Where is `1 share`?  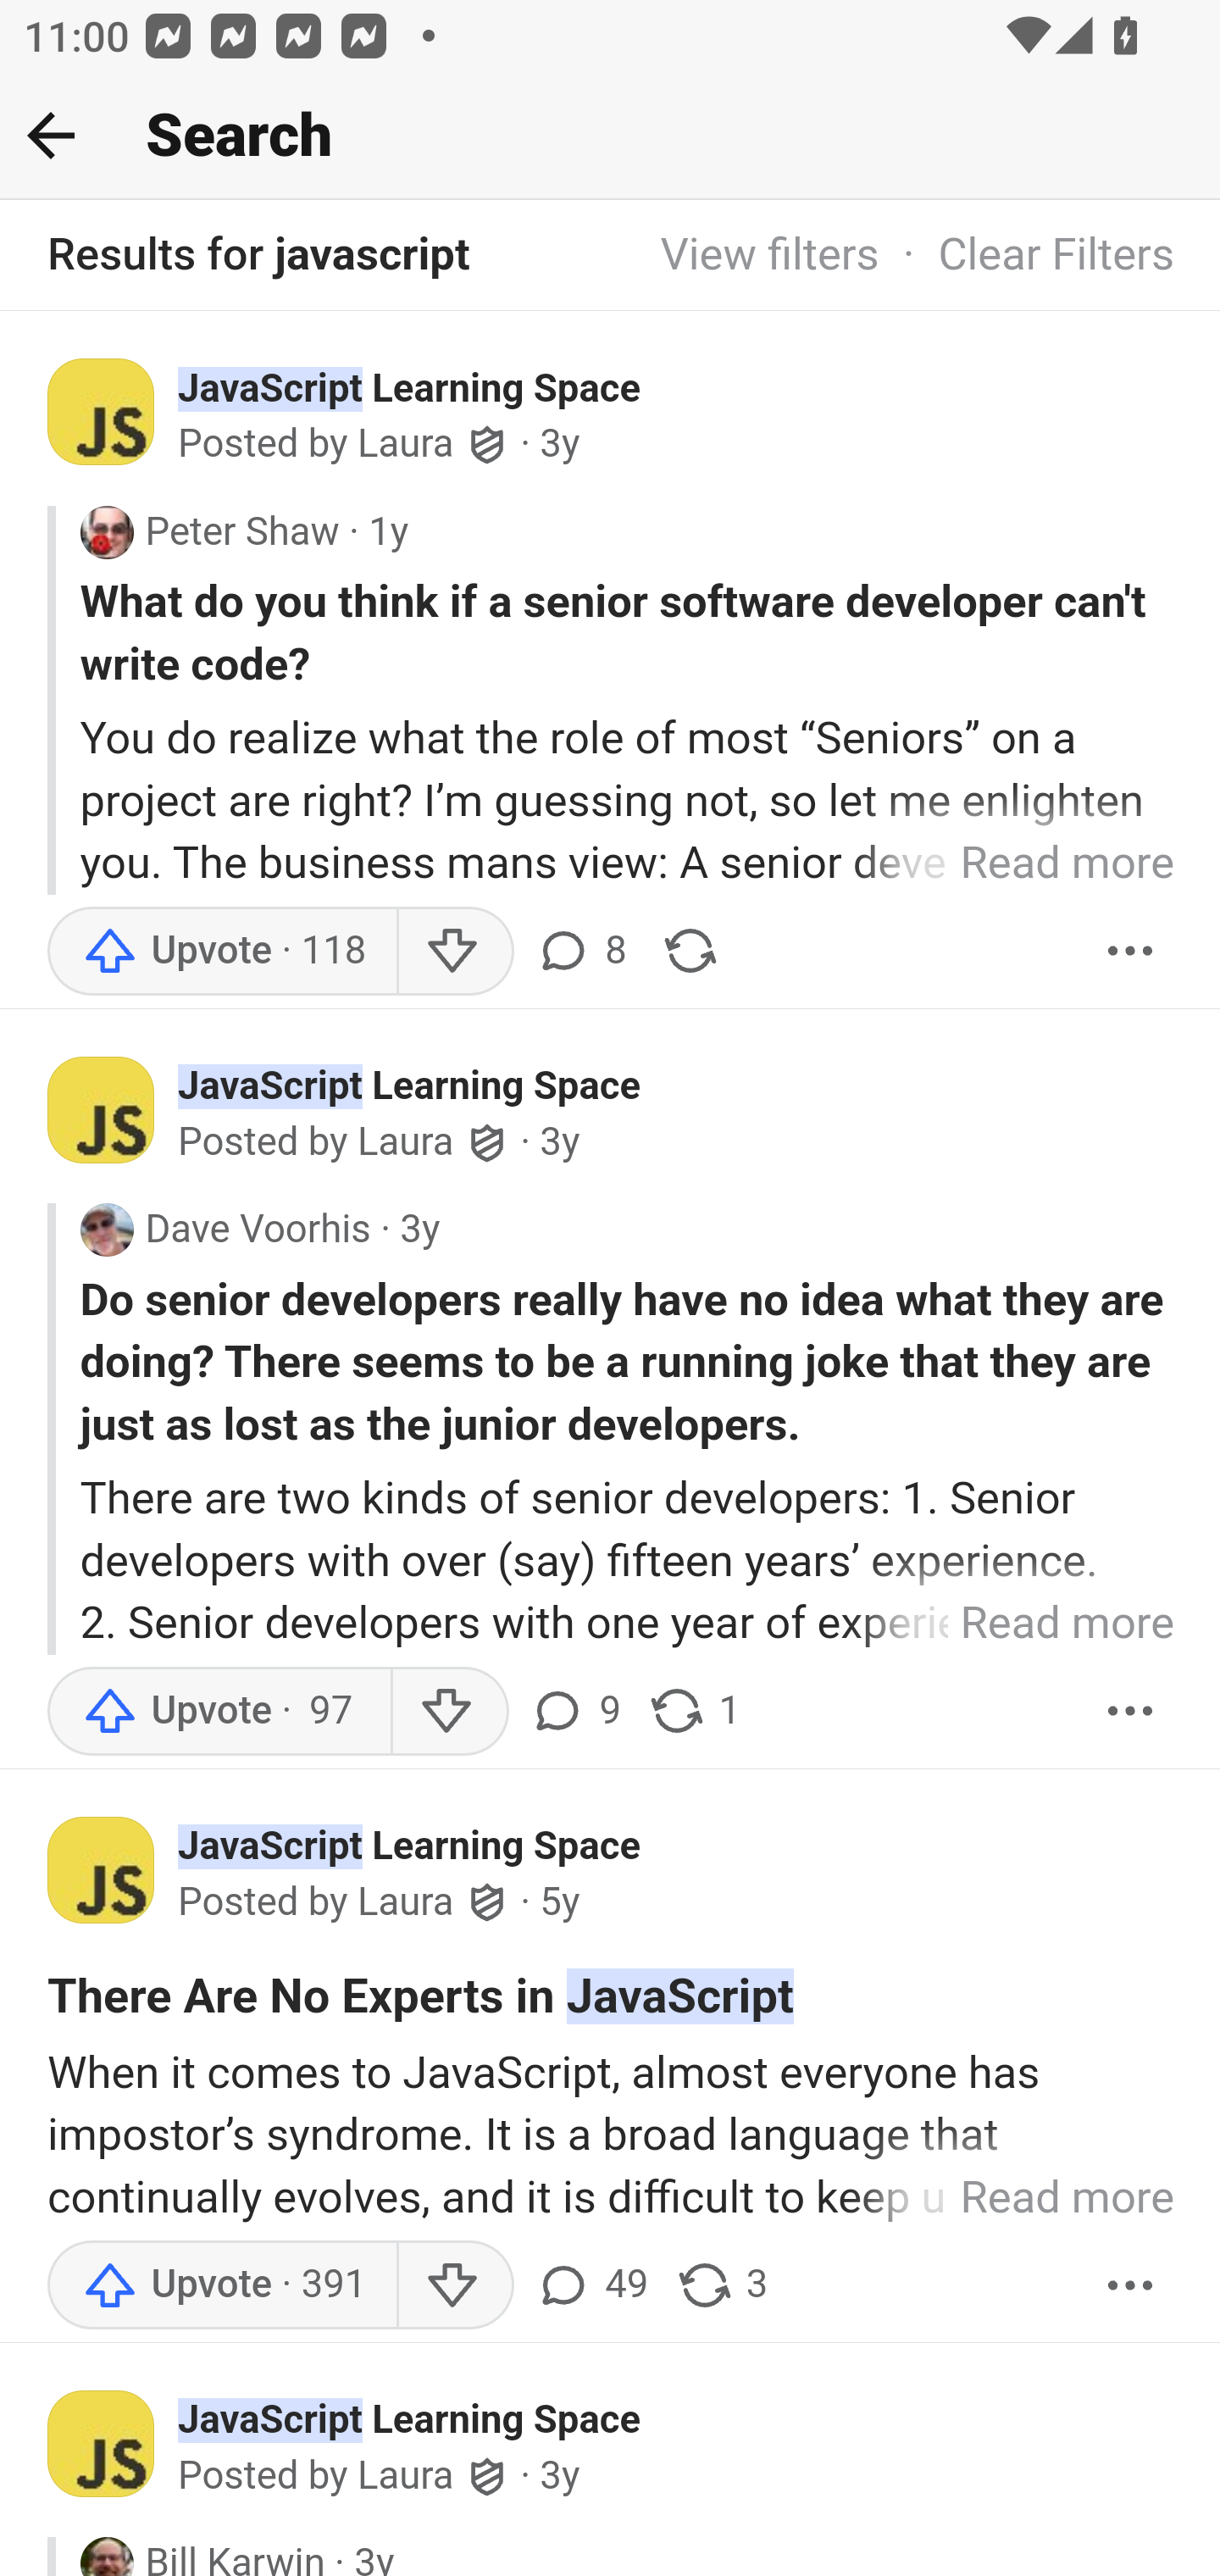 1 share is located at coordinates (693, 1710).